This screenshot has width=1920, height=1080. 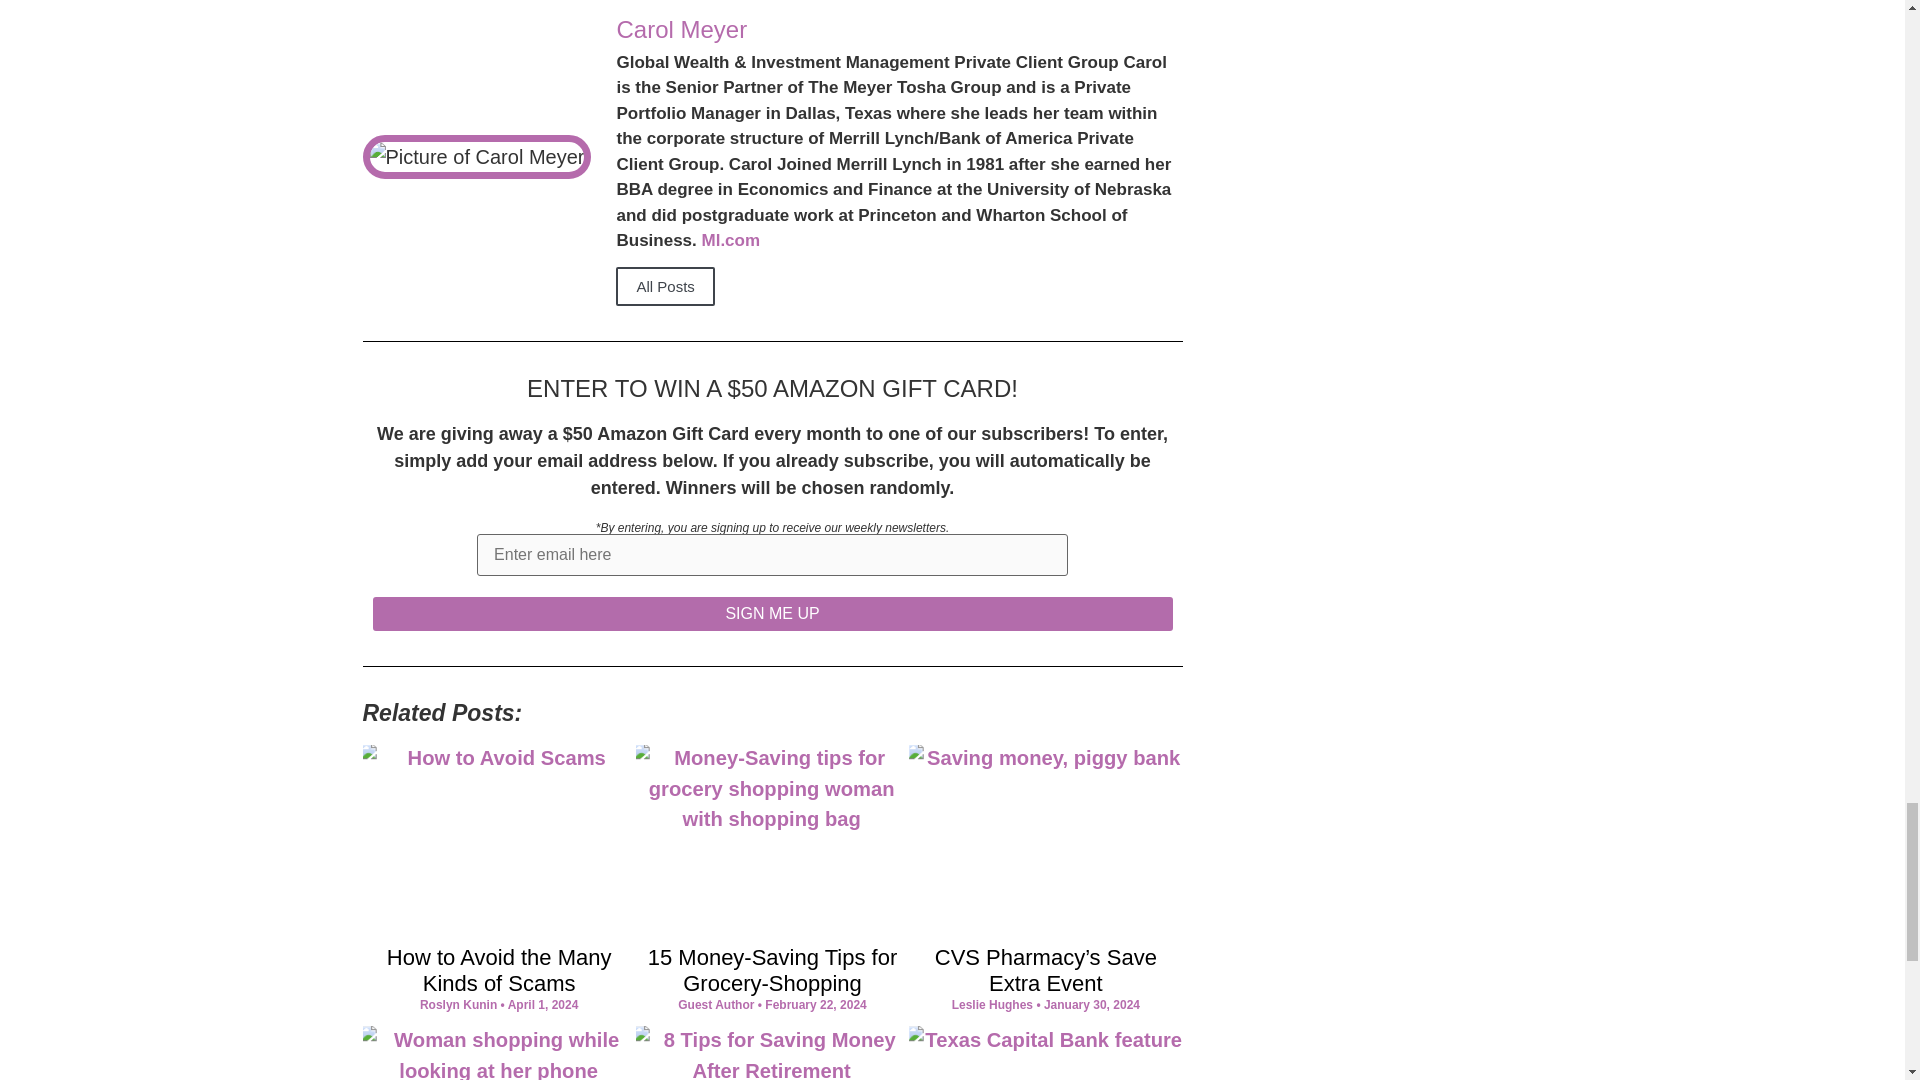 I want to click on SIGN ME UP, so click(x=772, y=614).